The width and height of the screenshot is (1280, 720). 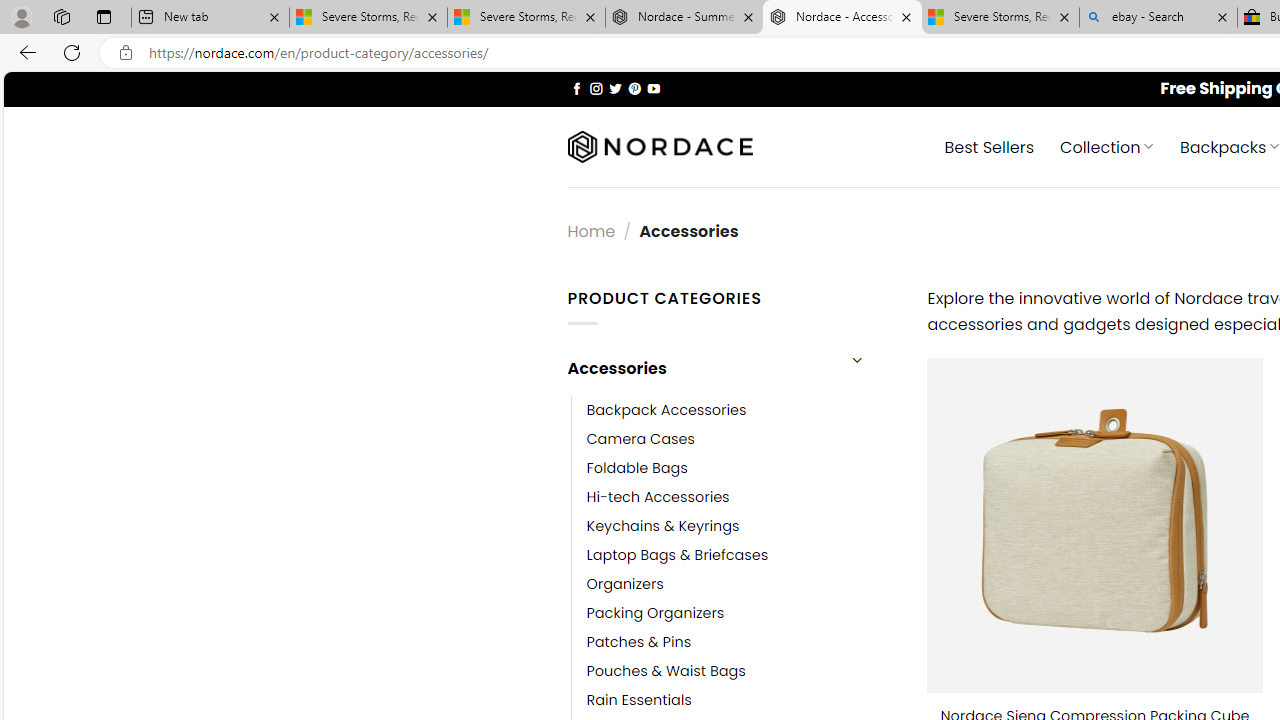 I want to click on Camera Cases, so click(x=742, y=439).